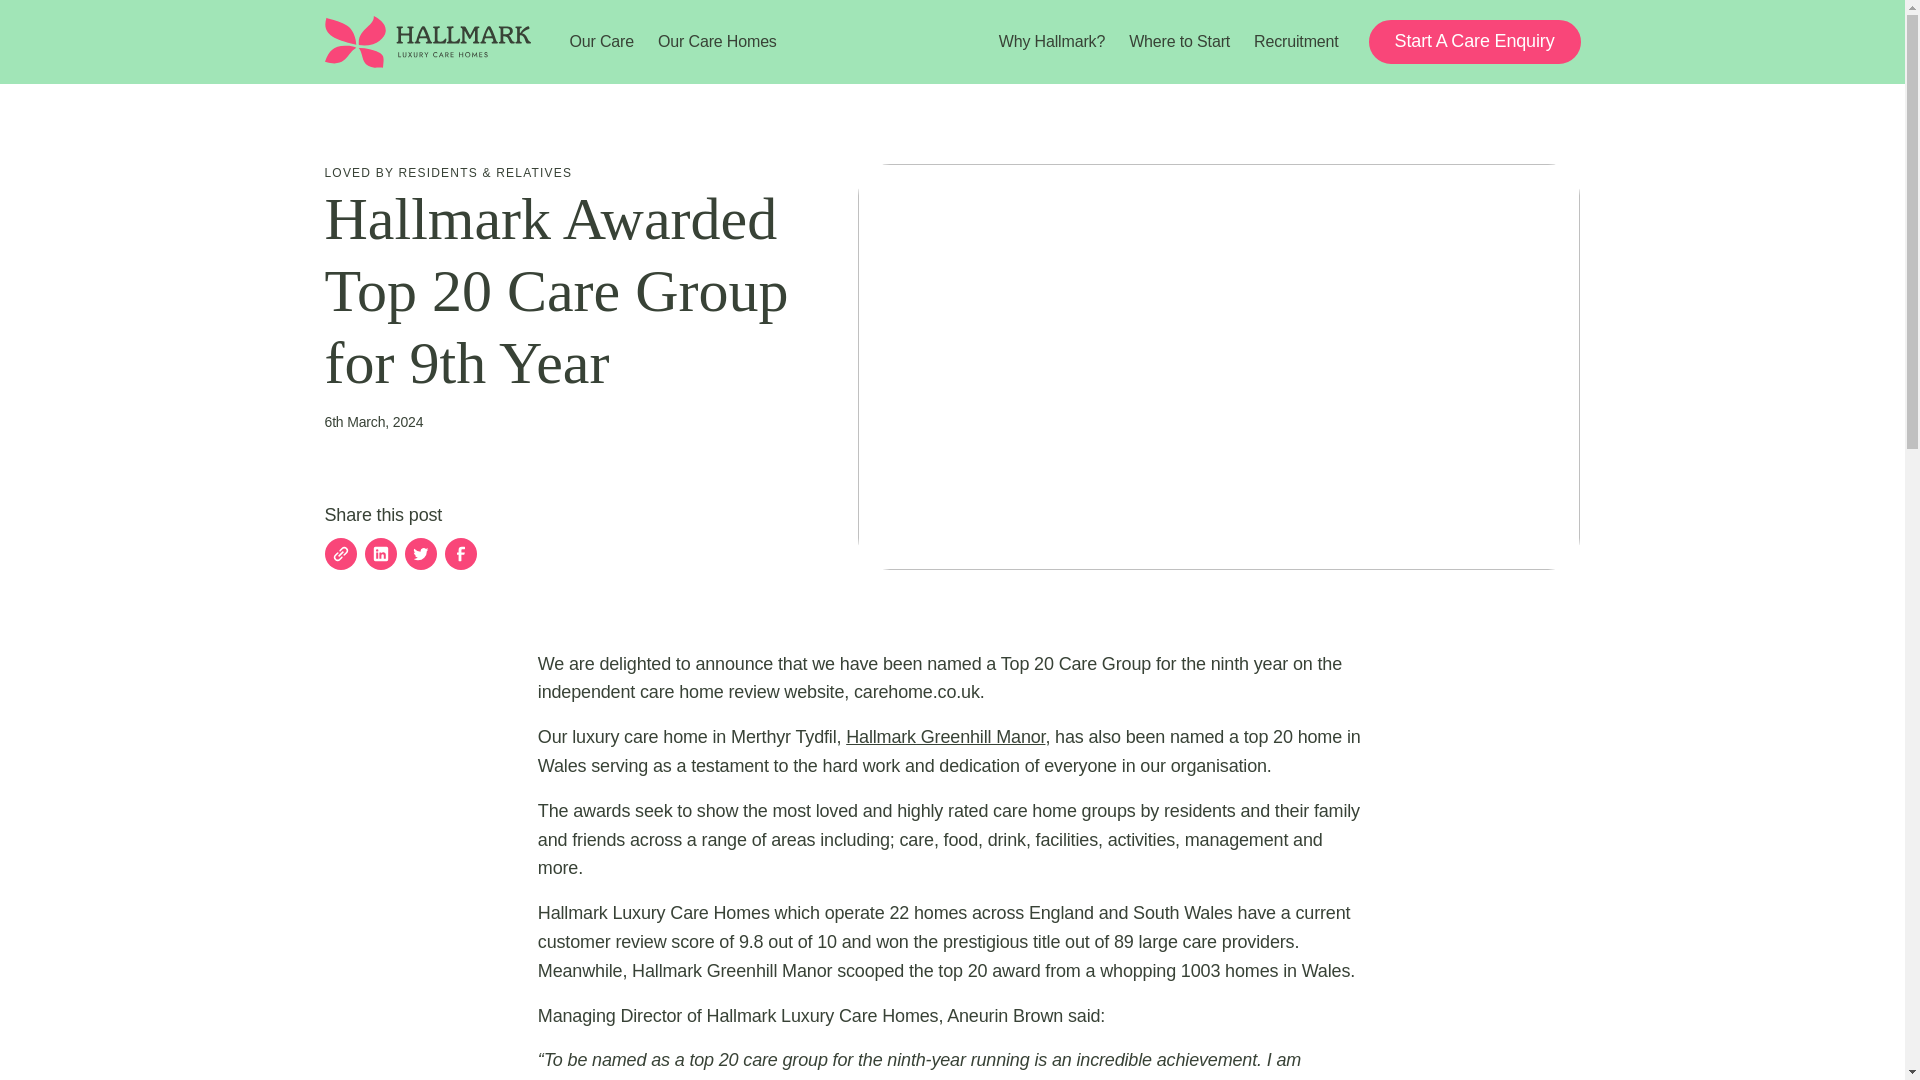  What do you see at coordinates (1052, 40) in the screenshot?
I see `Why Hallmark?` at bounding box center [1052, 40].